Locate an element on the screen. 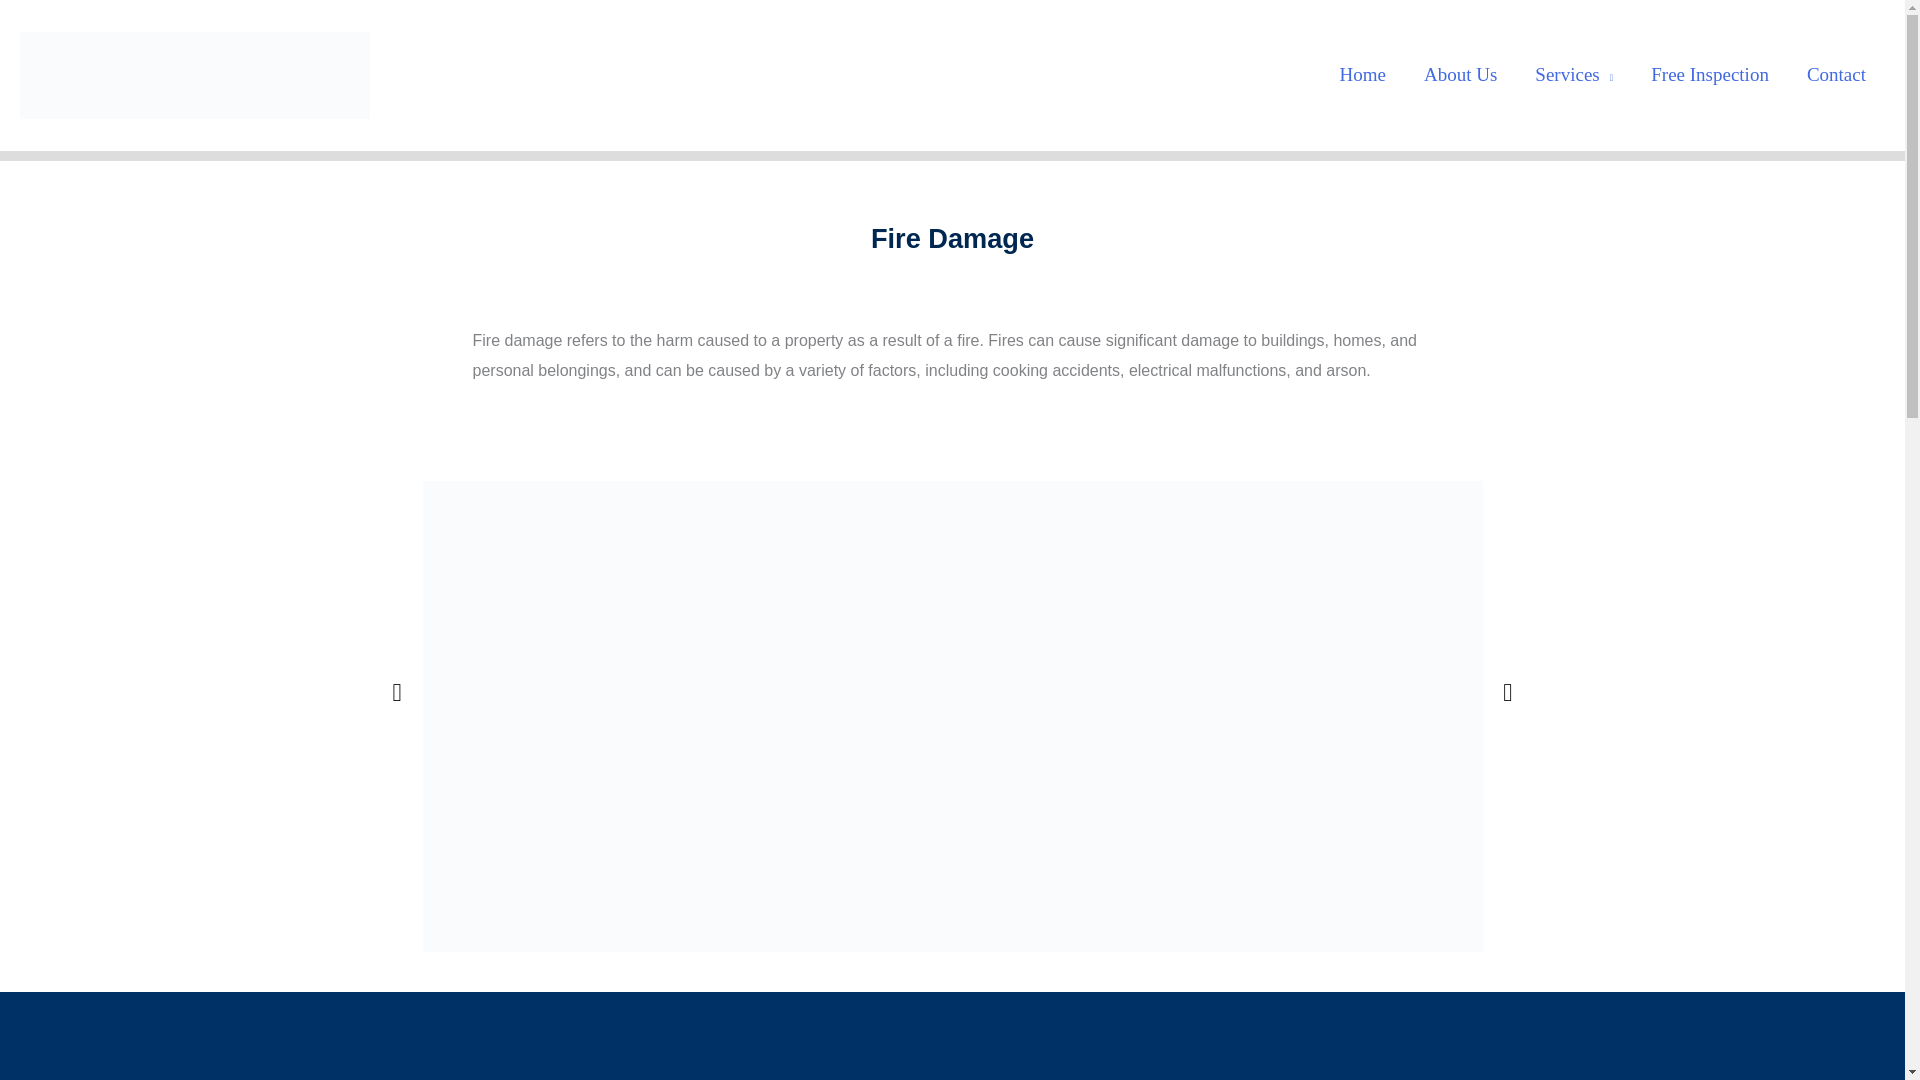 This screenshot has width=1920, height=1080. Free Inspection is located at coordinates (1710, 74).